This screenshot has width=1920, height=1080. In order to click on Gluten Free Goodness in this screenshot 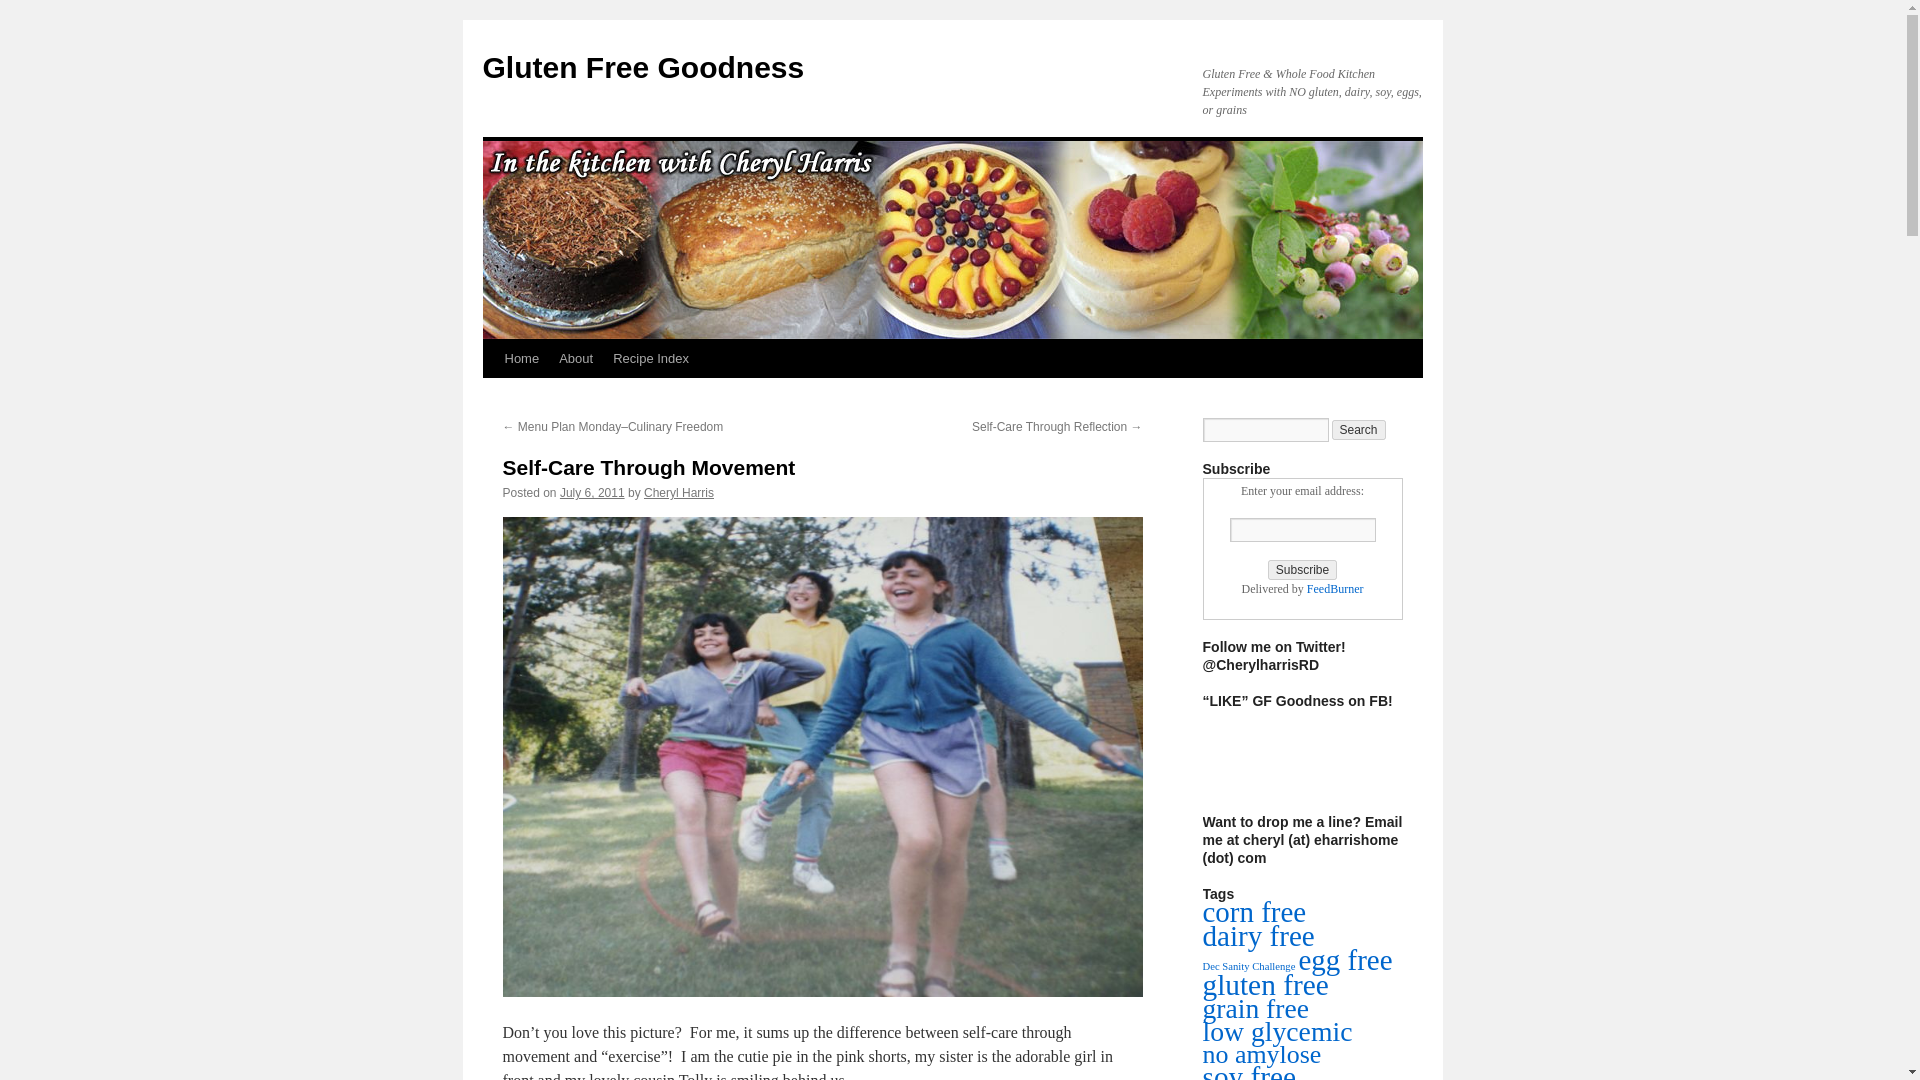, I will do `click(642, 67)`.